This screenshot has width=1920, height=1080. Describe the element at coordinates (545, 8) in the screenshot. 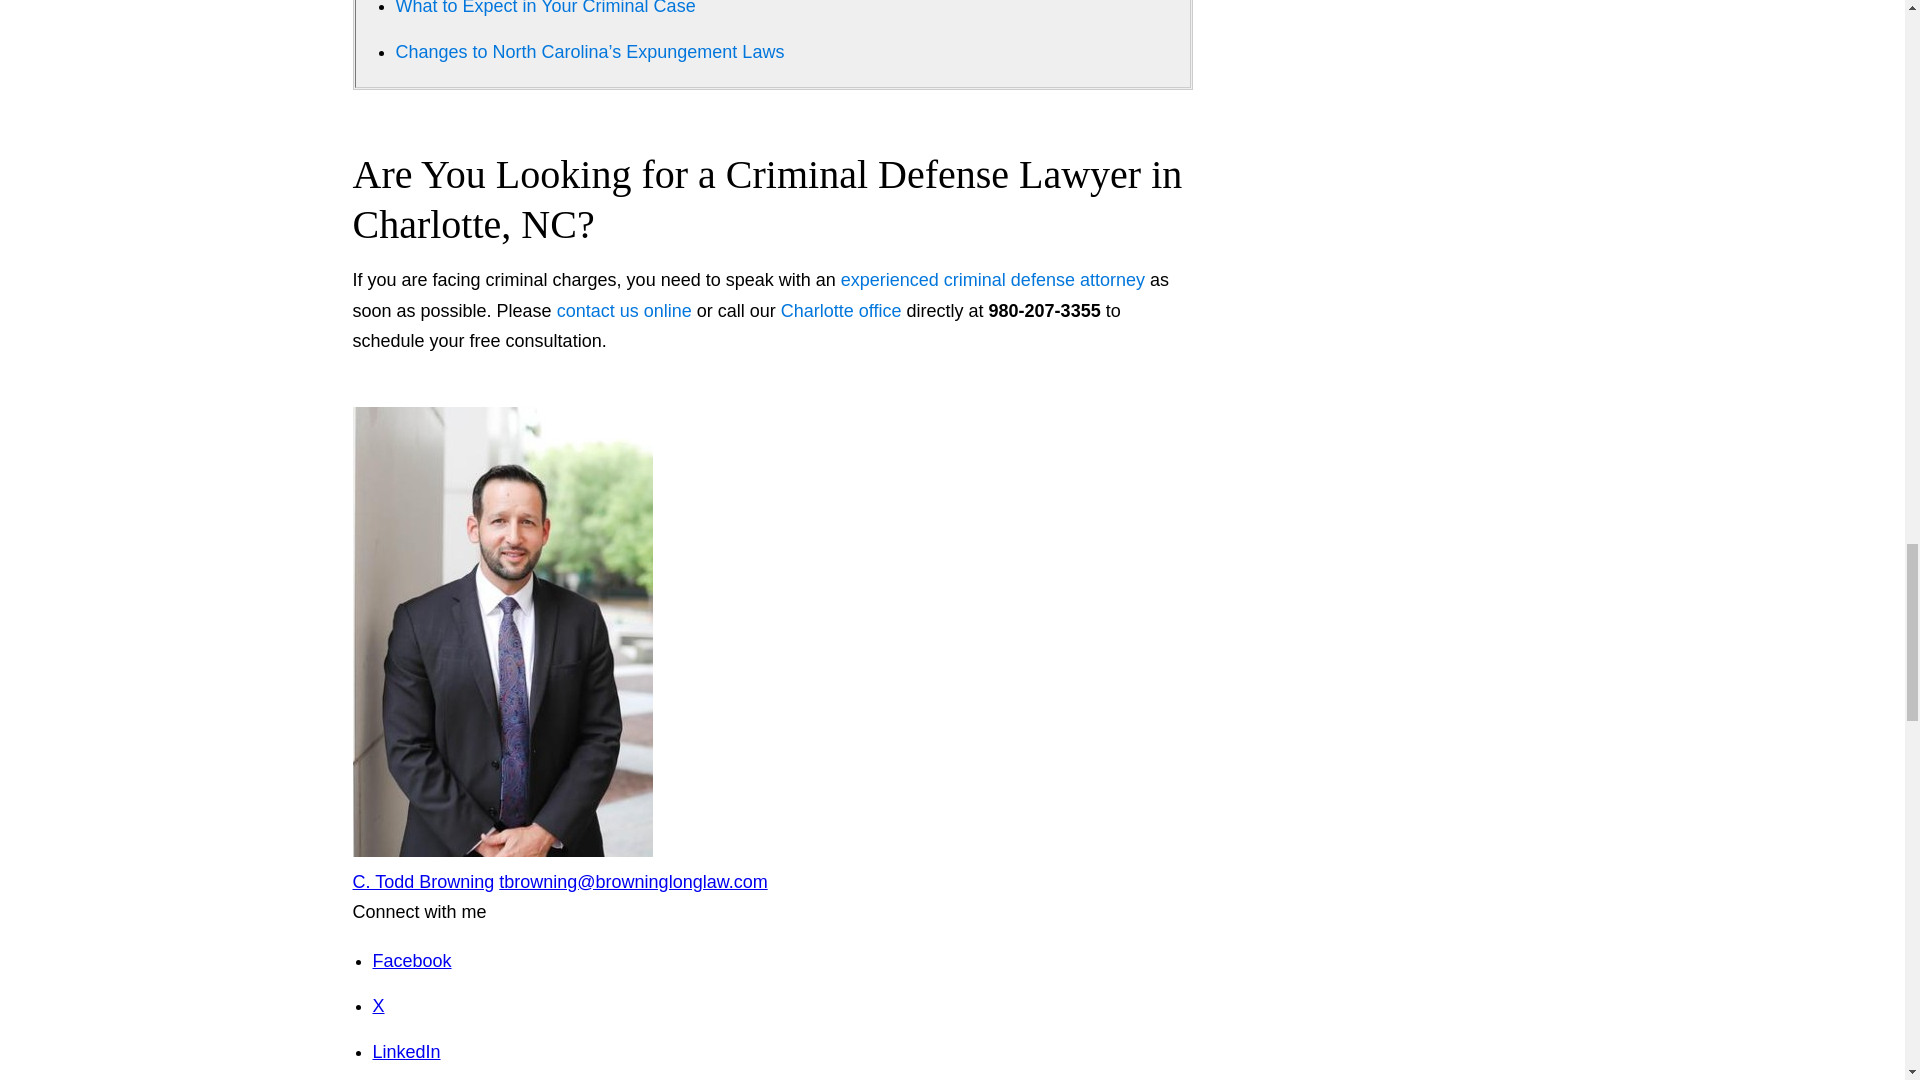

I see `What to Expect in Your Criminal Case` at that location.